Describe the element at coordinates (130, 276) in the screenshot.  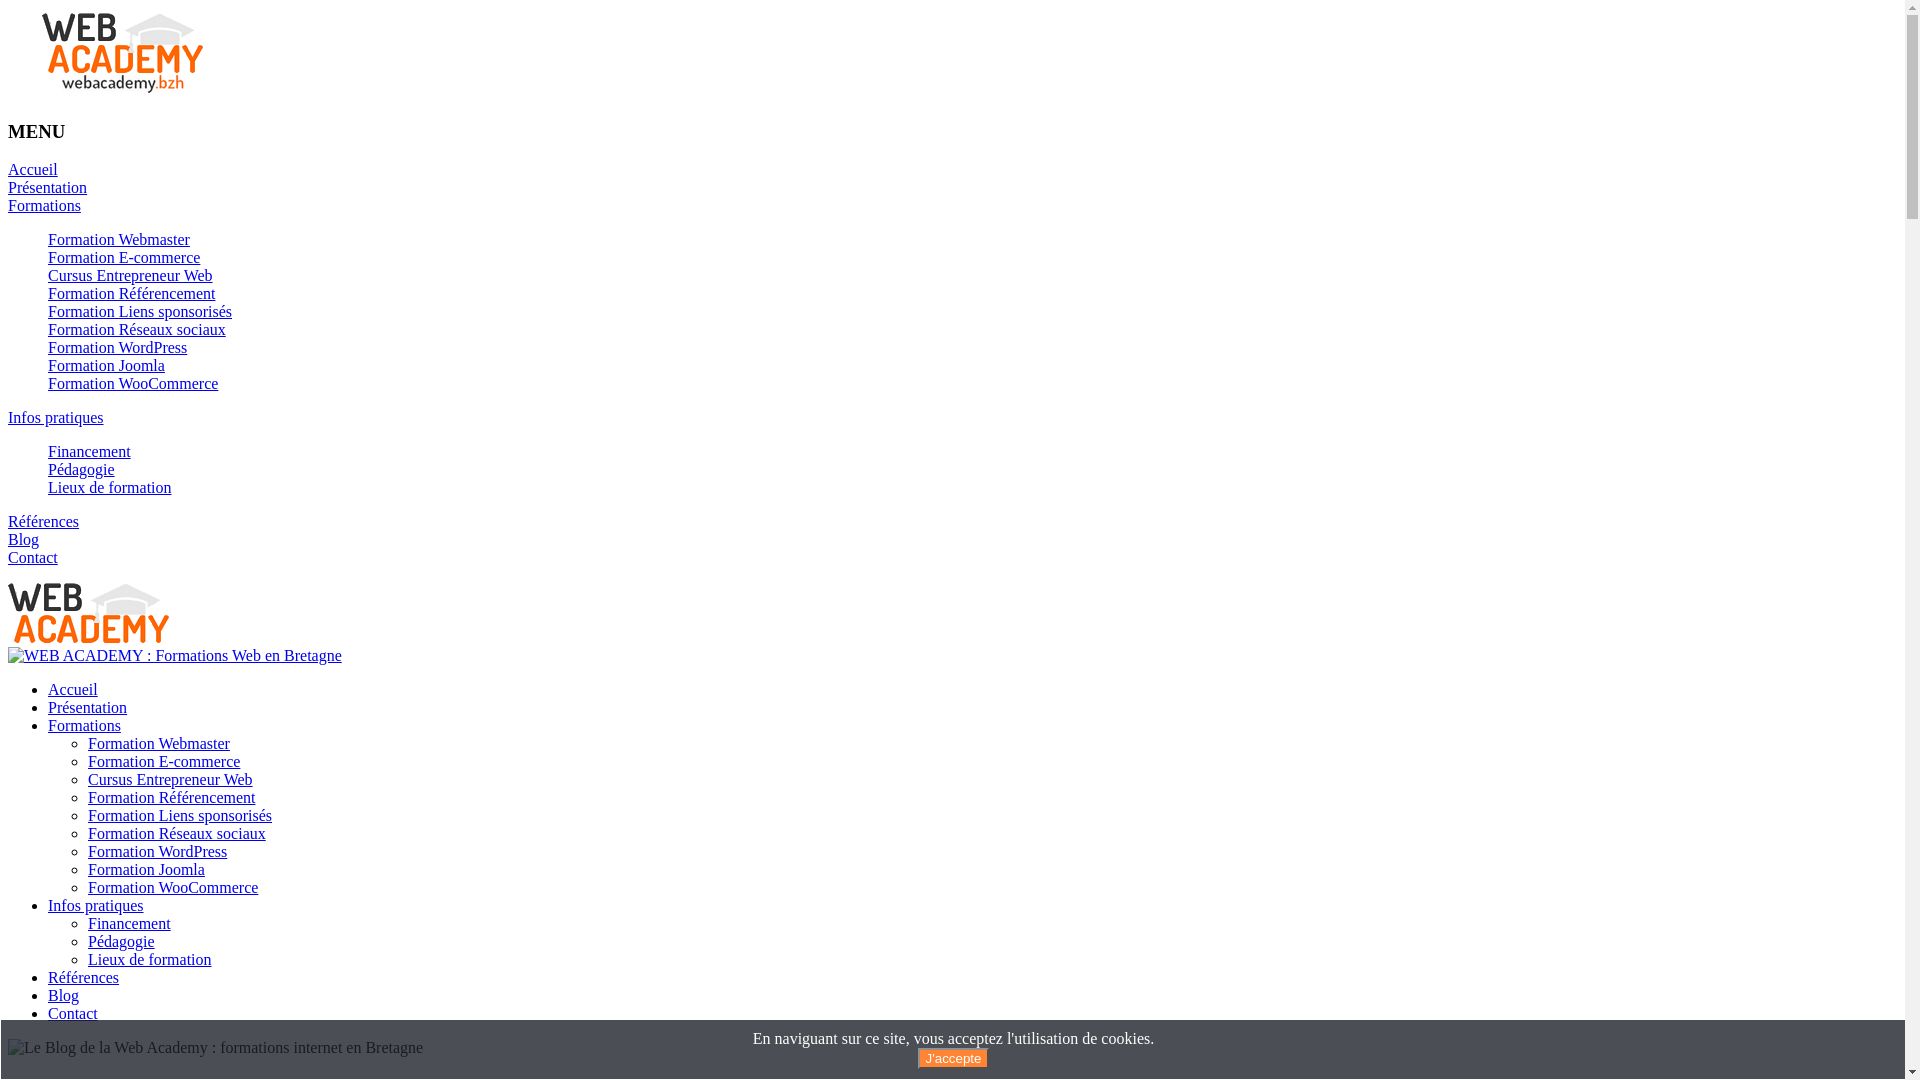
I see `Cursus Entrepreneur Web` at that location.